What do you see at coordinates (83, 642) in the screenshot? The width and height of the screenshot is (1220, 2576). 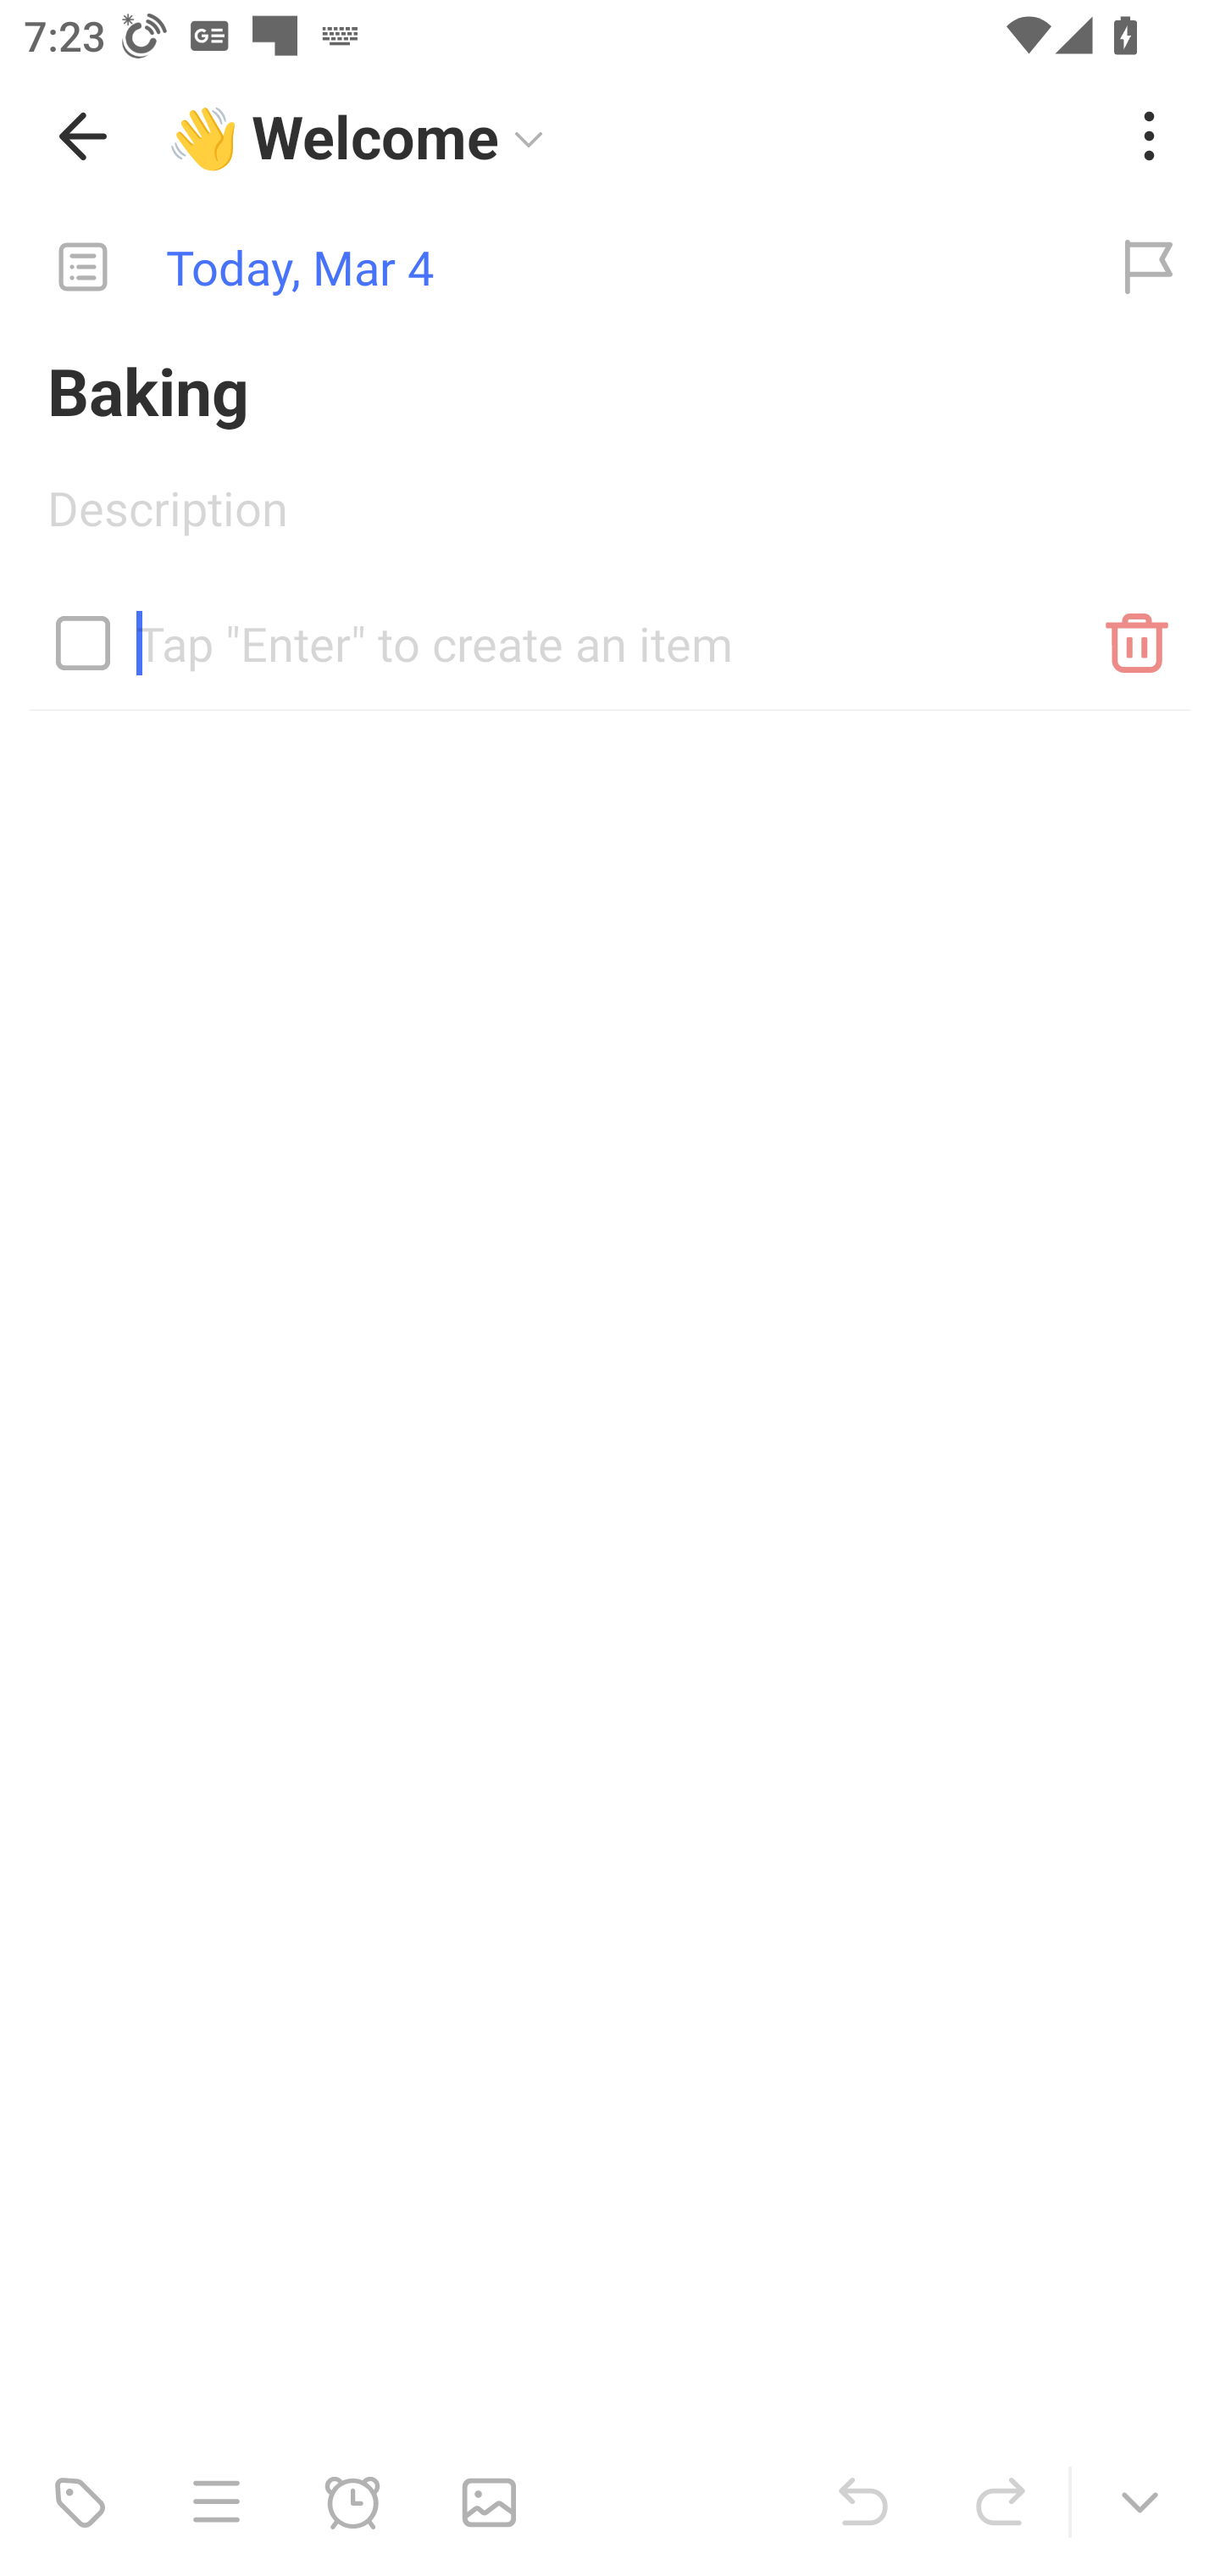 I see ` ` at bounding box center [83, 642].